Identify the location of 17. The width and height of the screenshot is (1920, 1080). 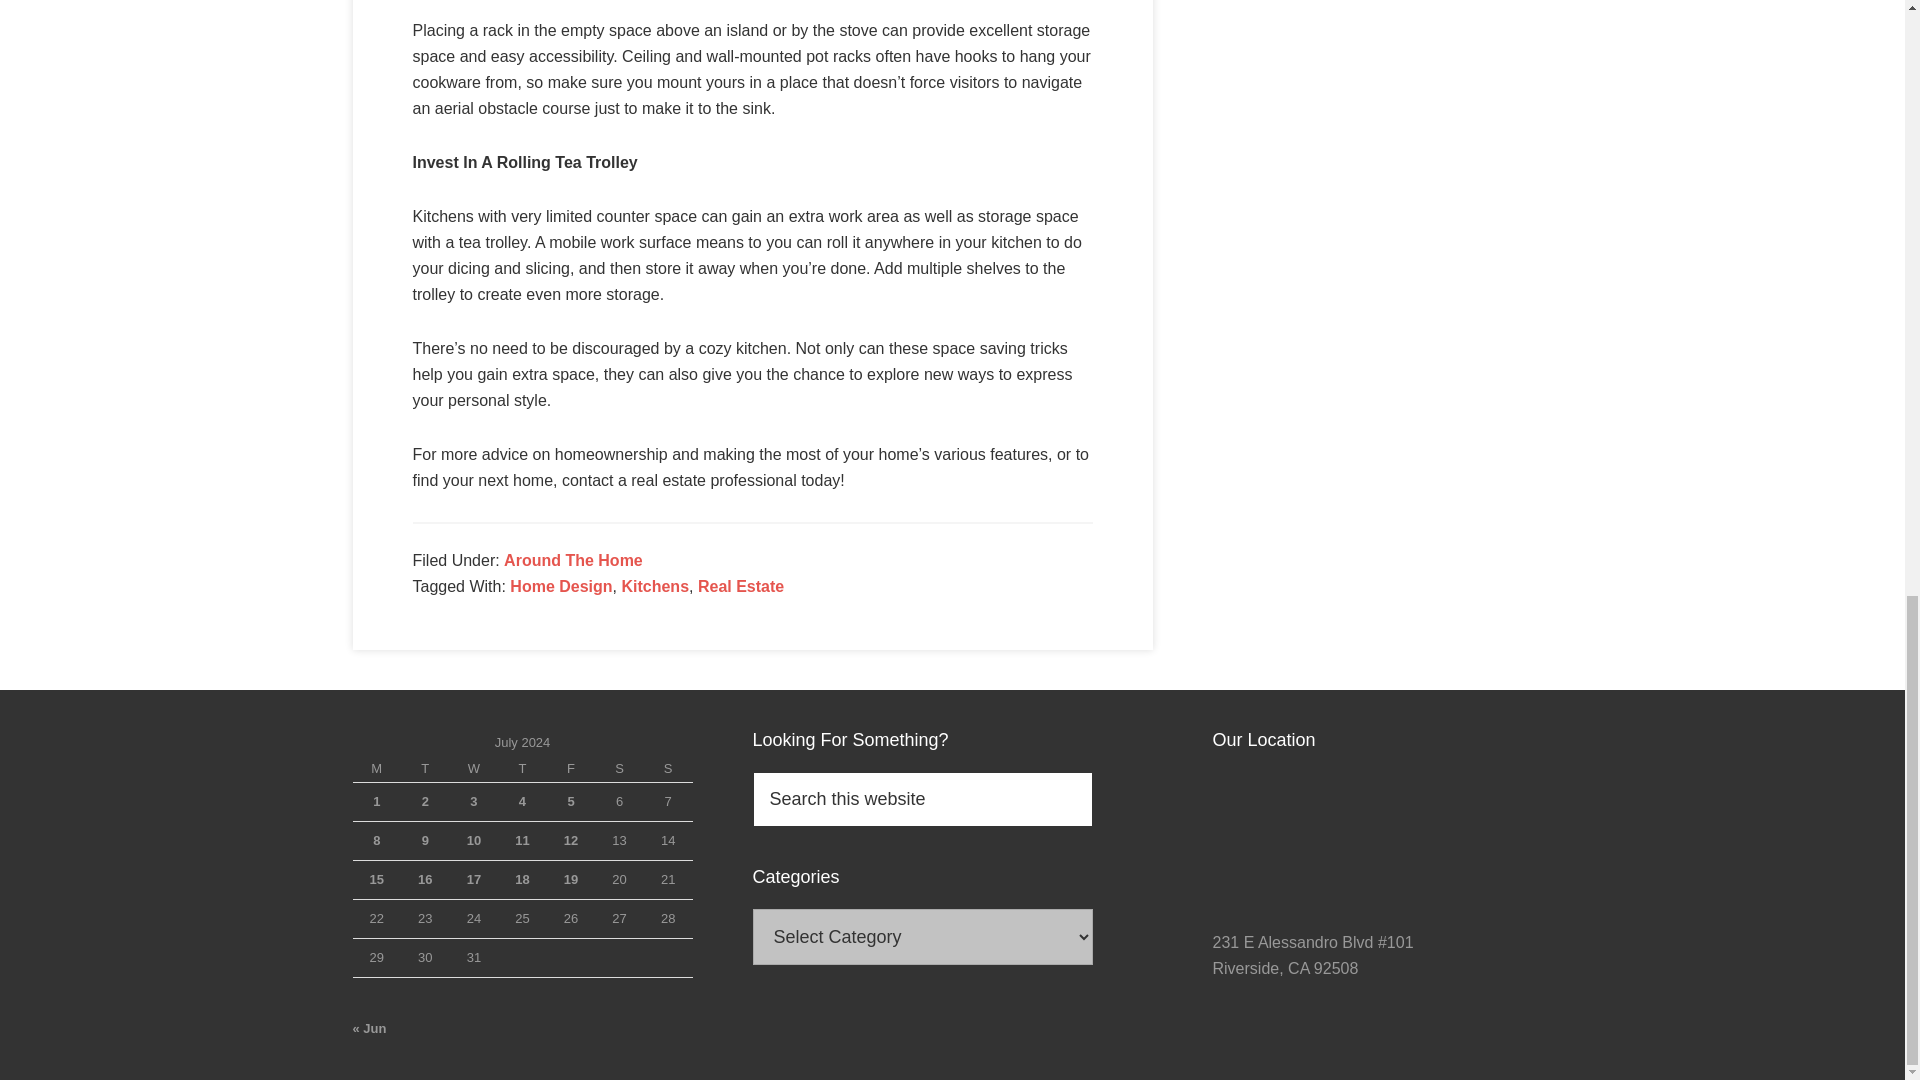
(474, 878).